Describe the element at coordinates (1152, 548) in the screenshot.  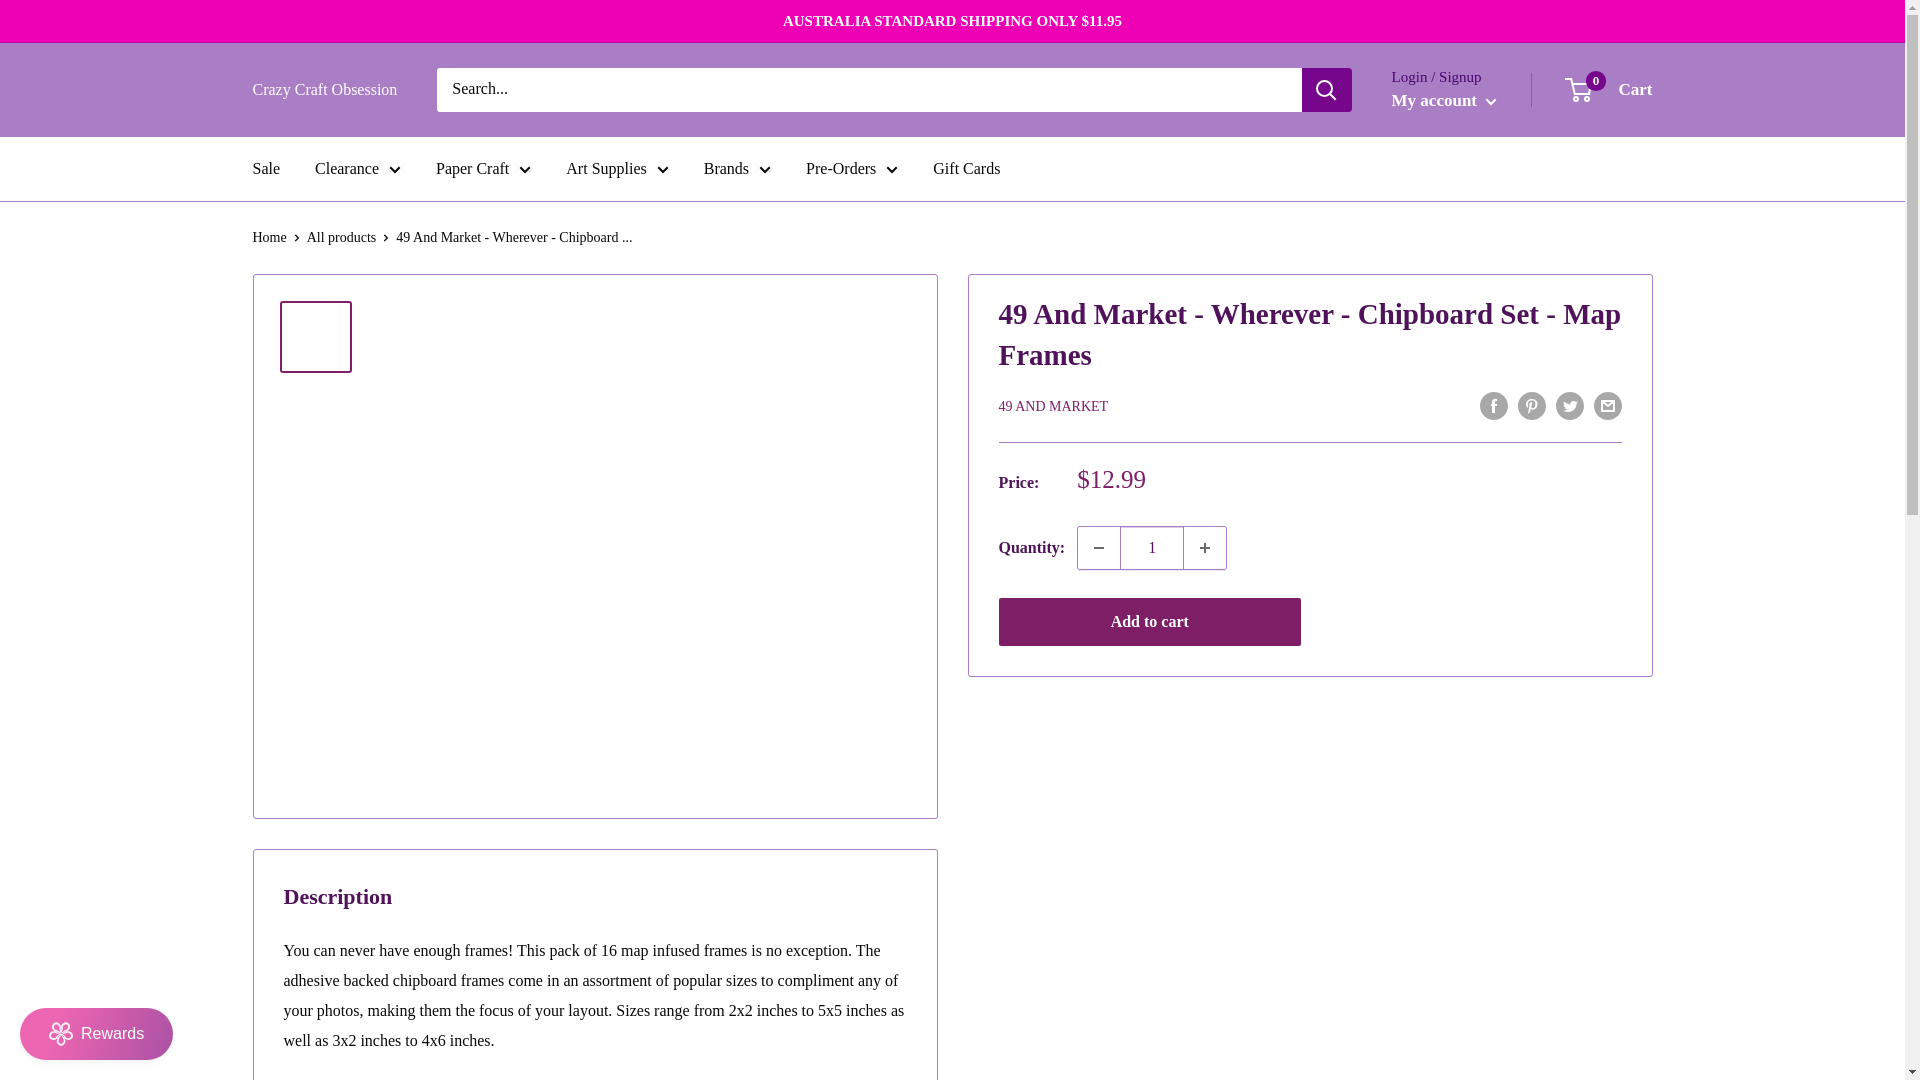
I see `1` at that location.